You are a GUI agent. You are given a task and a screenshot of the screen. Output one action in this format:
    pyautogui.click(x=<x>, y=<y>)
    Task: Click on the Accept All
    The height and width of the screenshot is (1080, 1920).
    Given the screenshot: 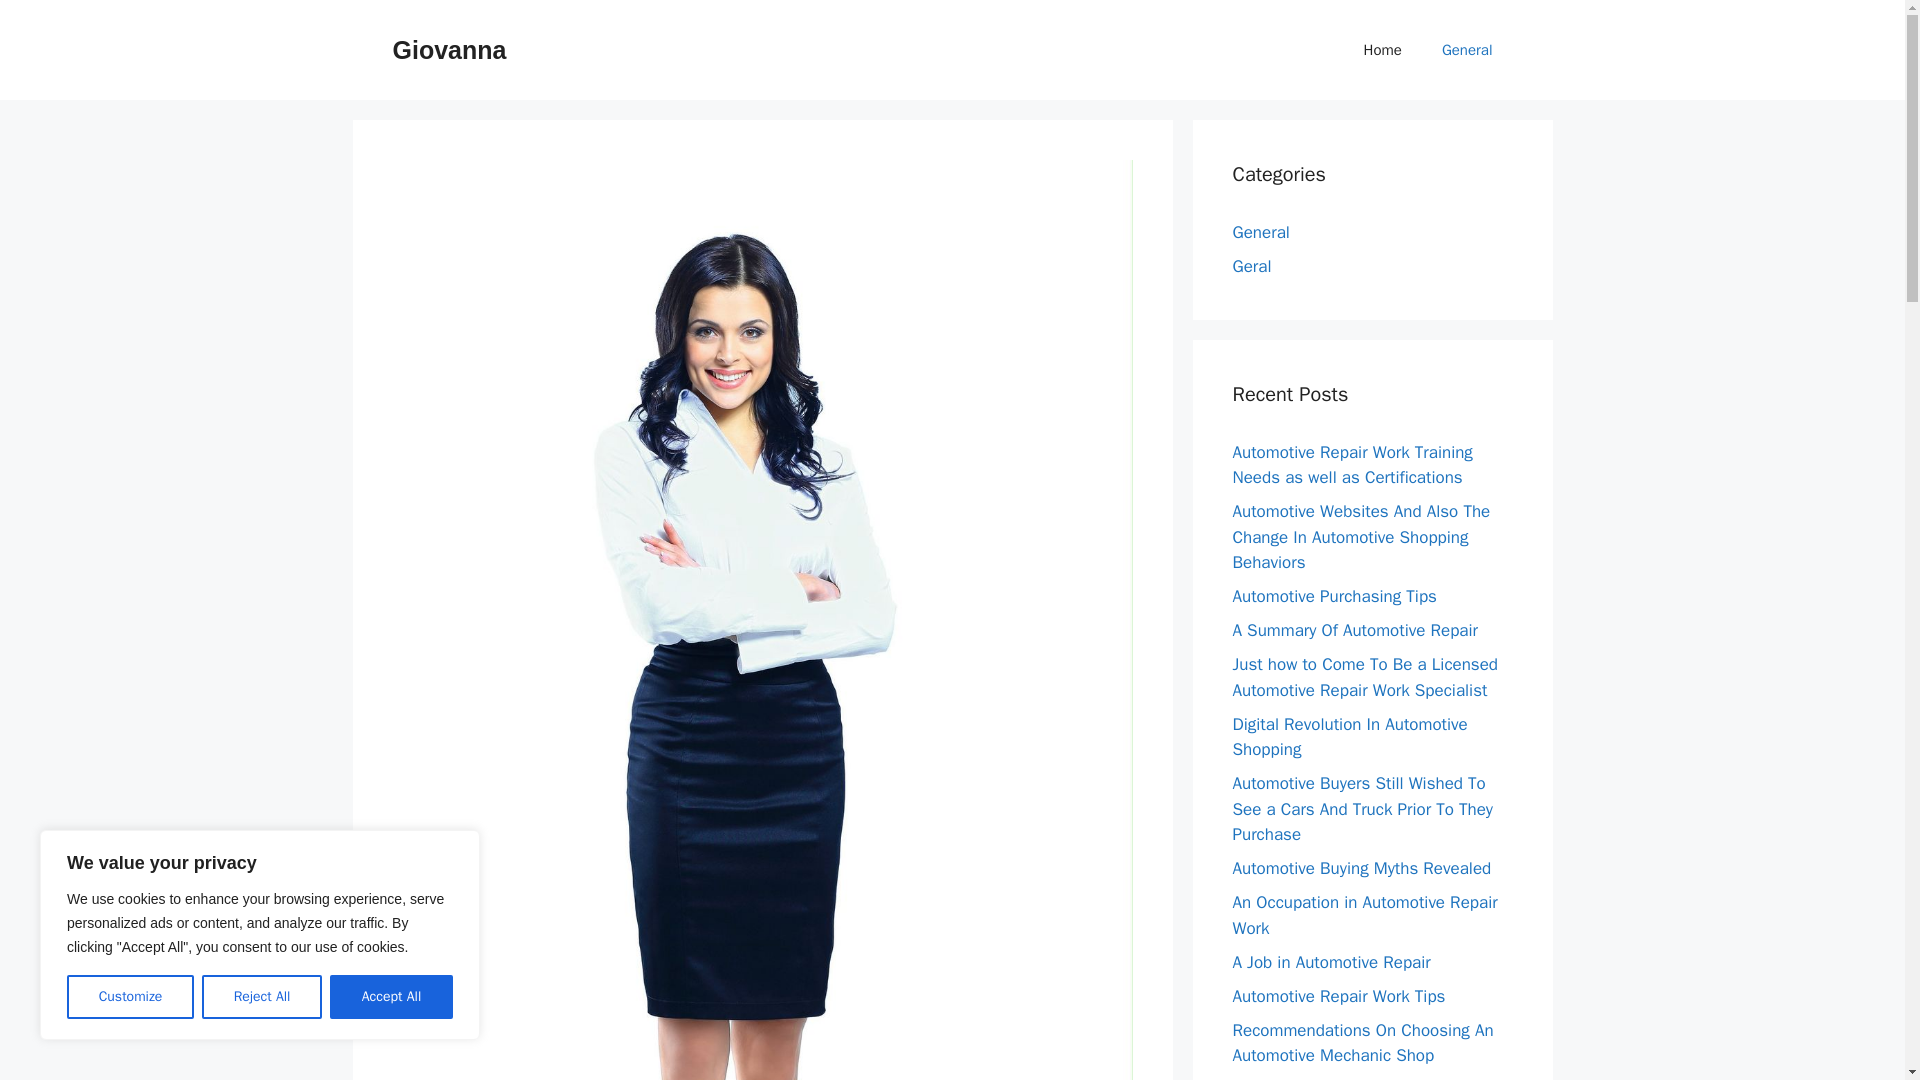 What is the action you would take?
    pyautogui.click(x=392, y=997)
    